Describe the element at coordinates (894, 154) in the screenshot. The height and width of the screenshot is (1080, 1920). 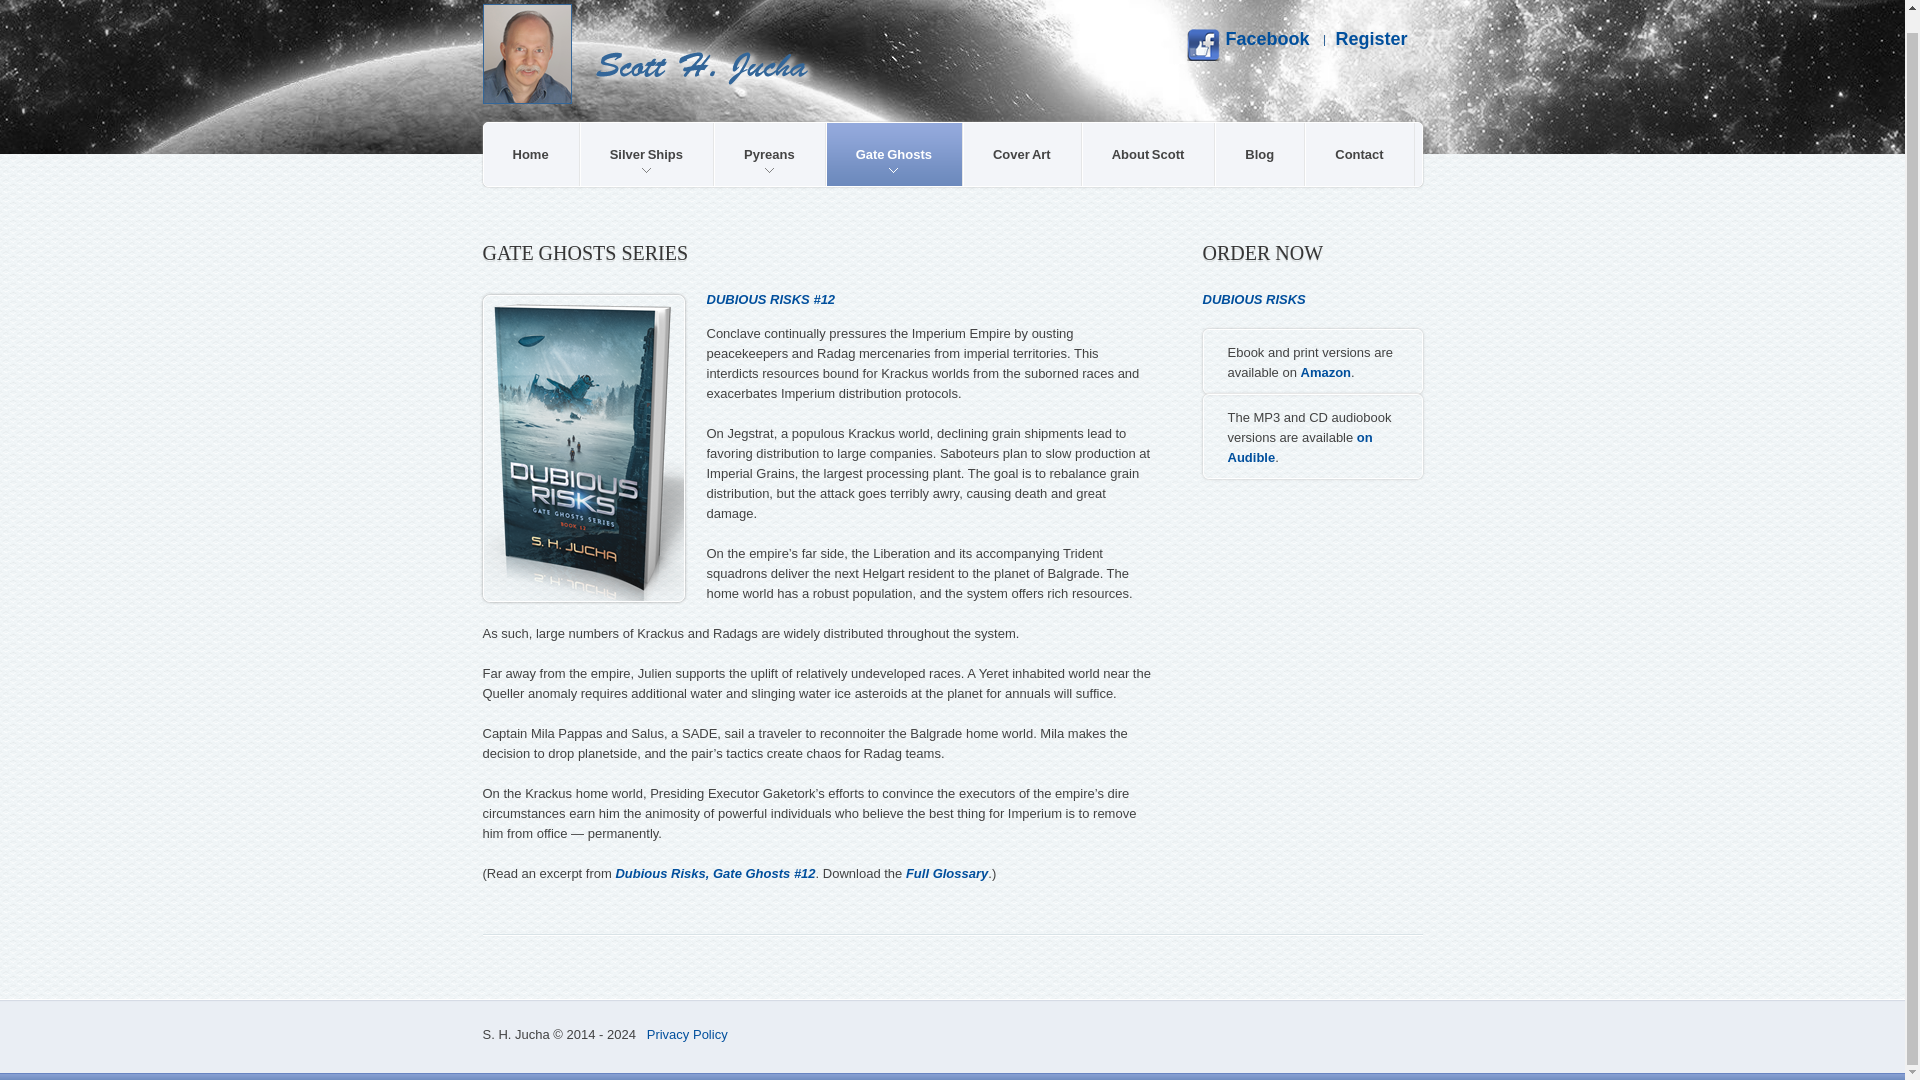
I see `Gate Ghosts` at that location.